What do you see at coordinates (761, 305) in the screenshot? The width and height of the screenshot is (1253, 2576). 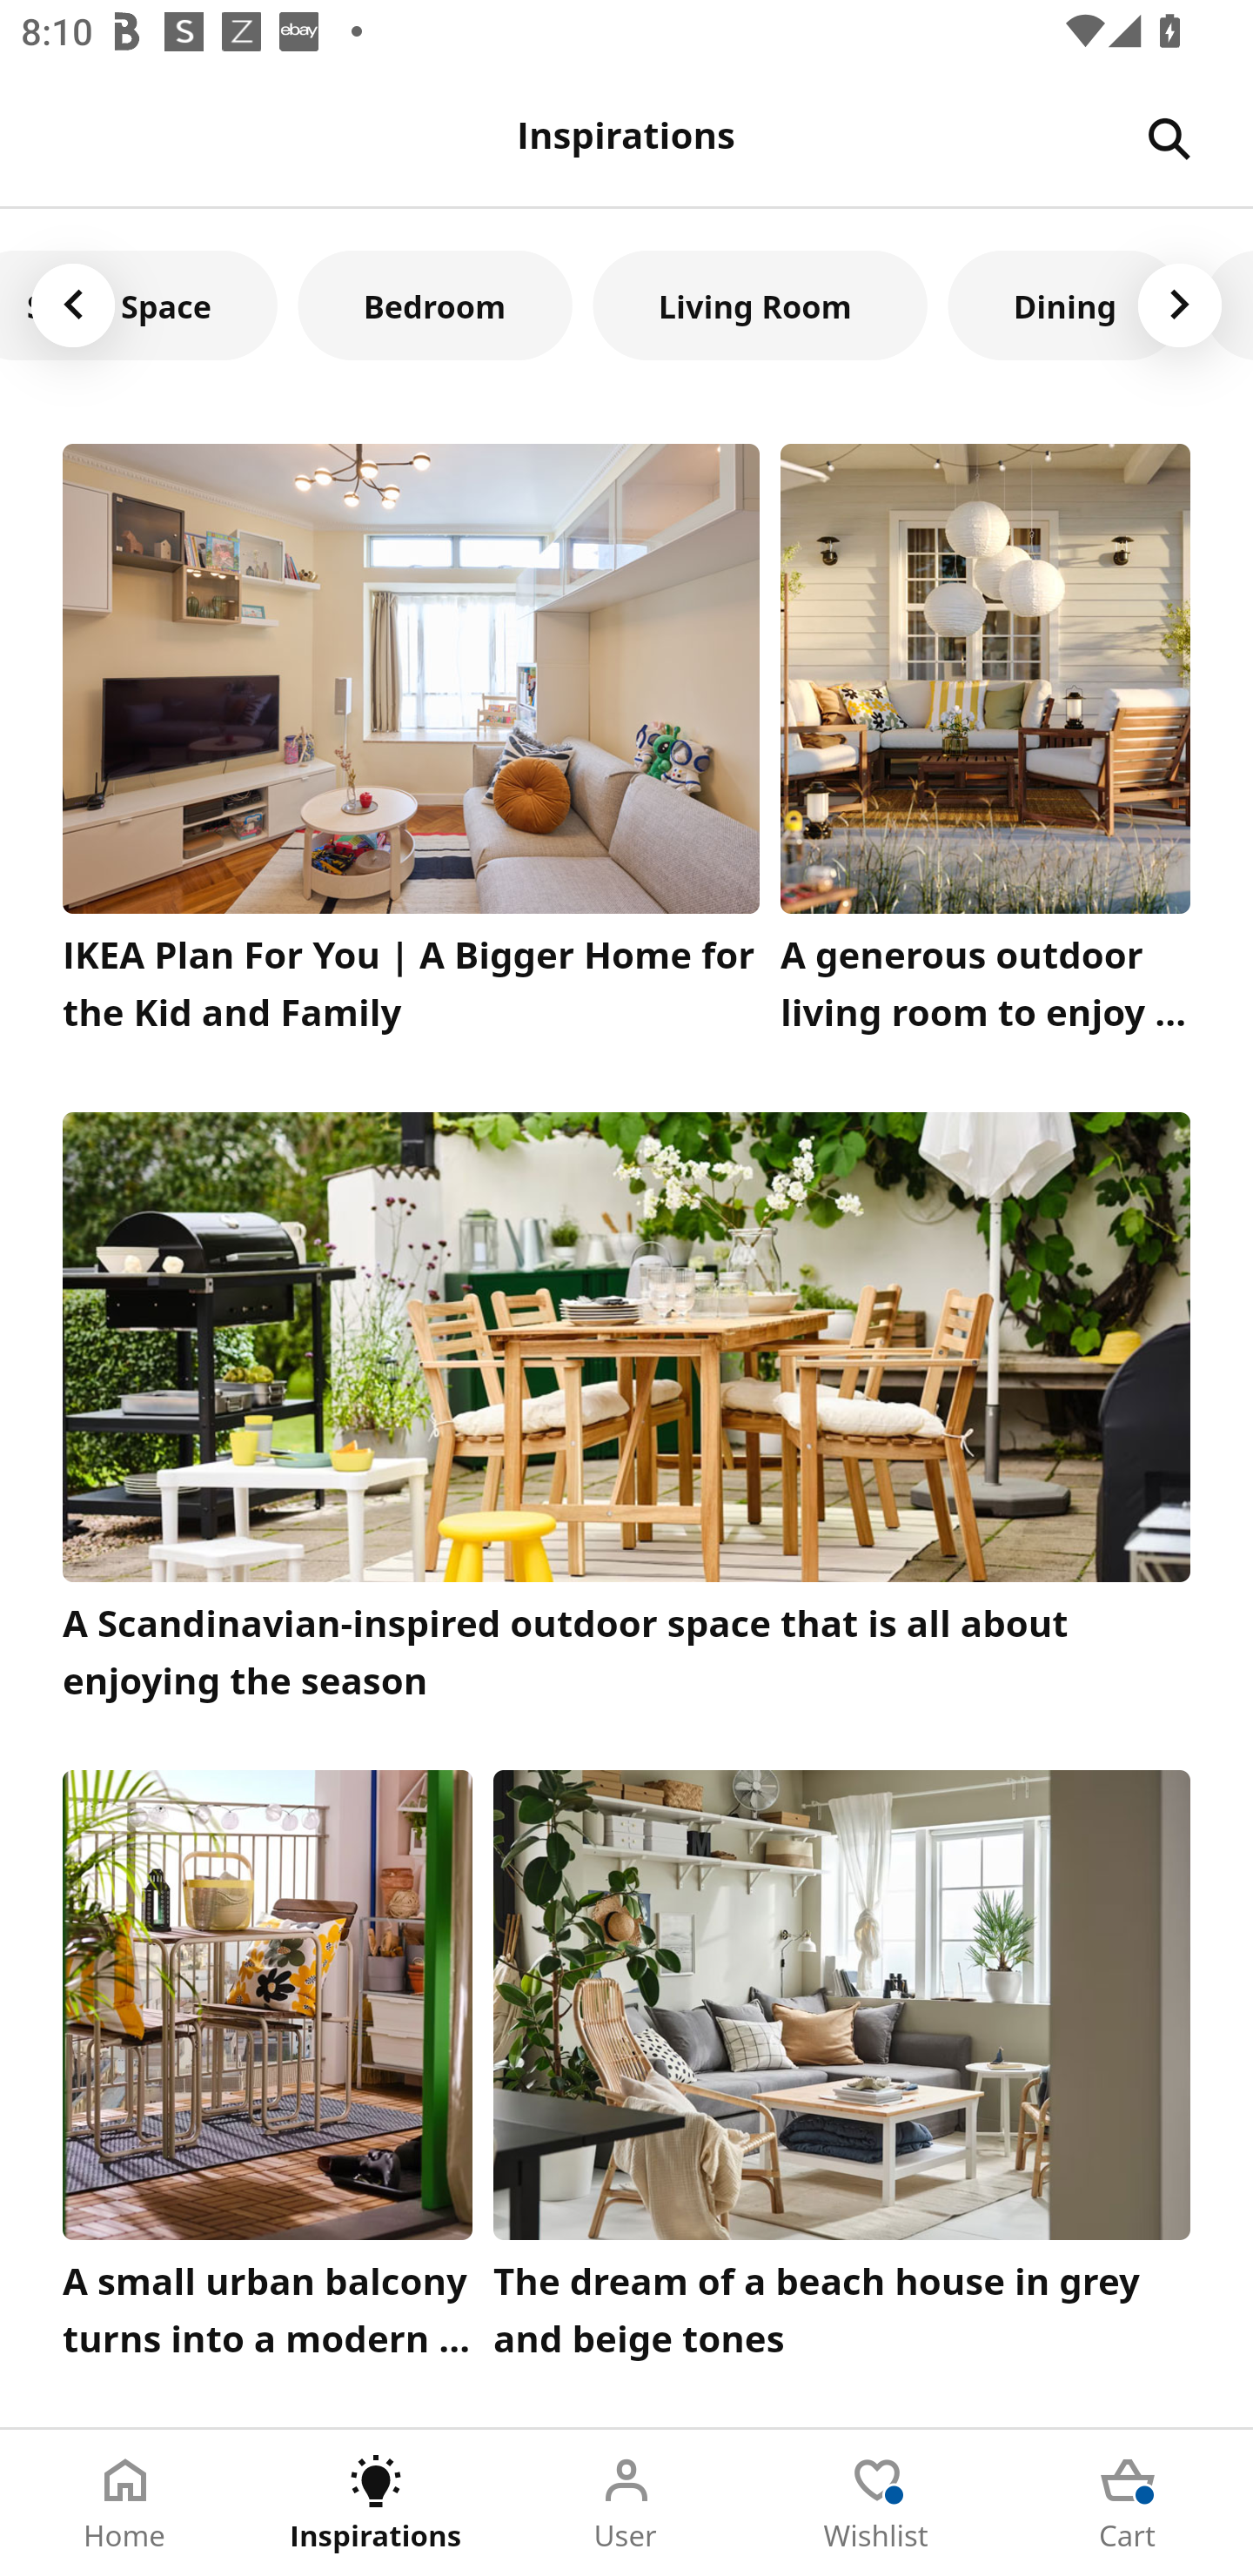 I see `Living Room ` at bounding box center [761, 305].